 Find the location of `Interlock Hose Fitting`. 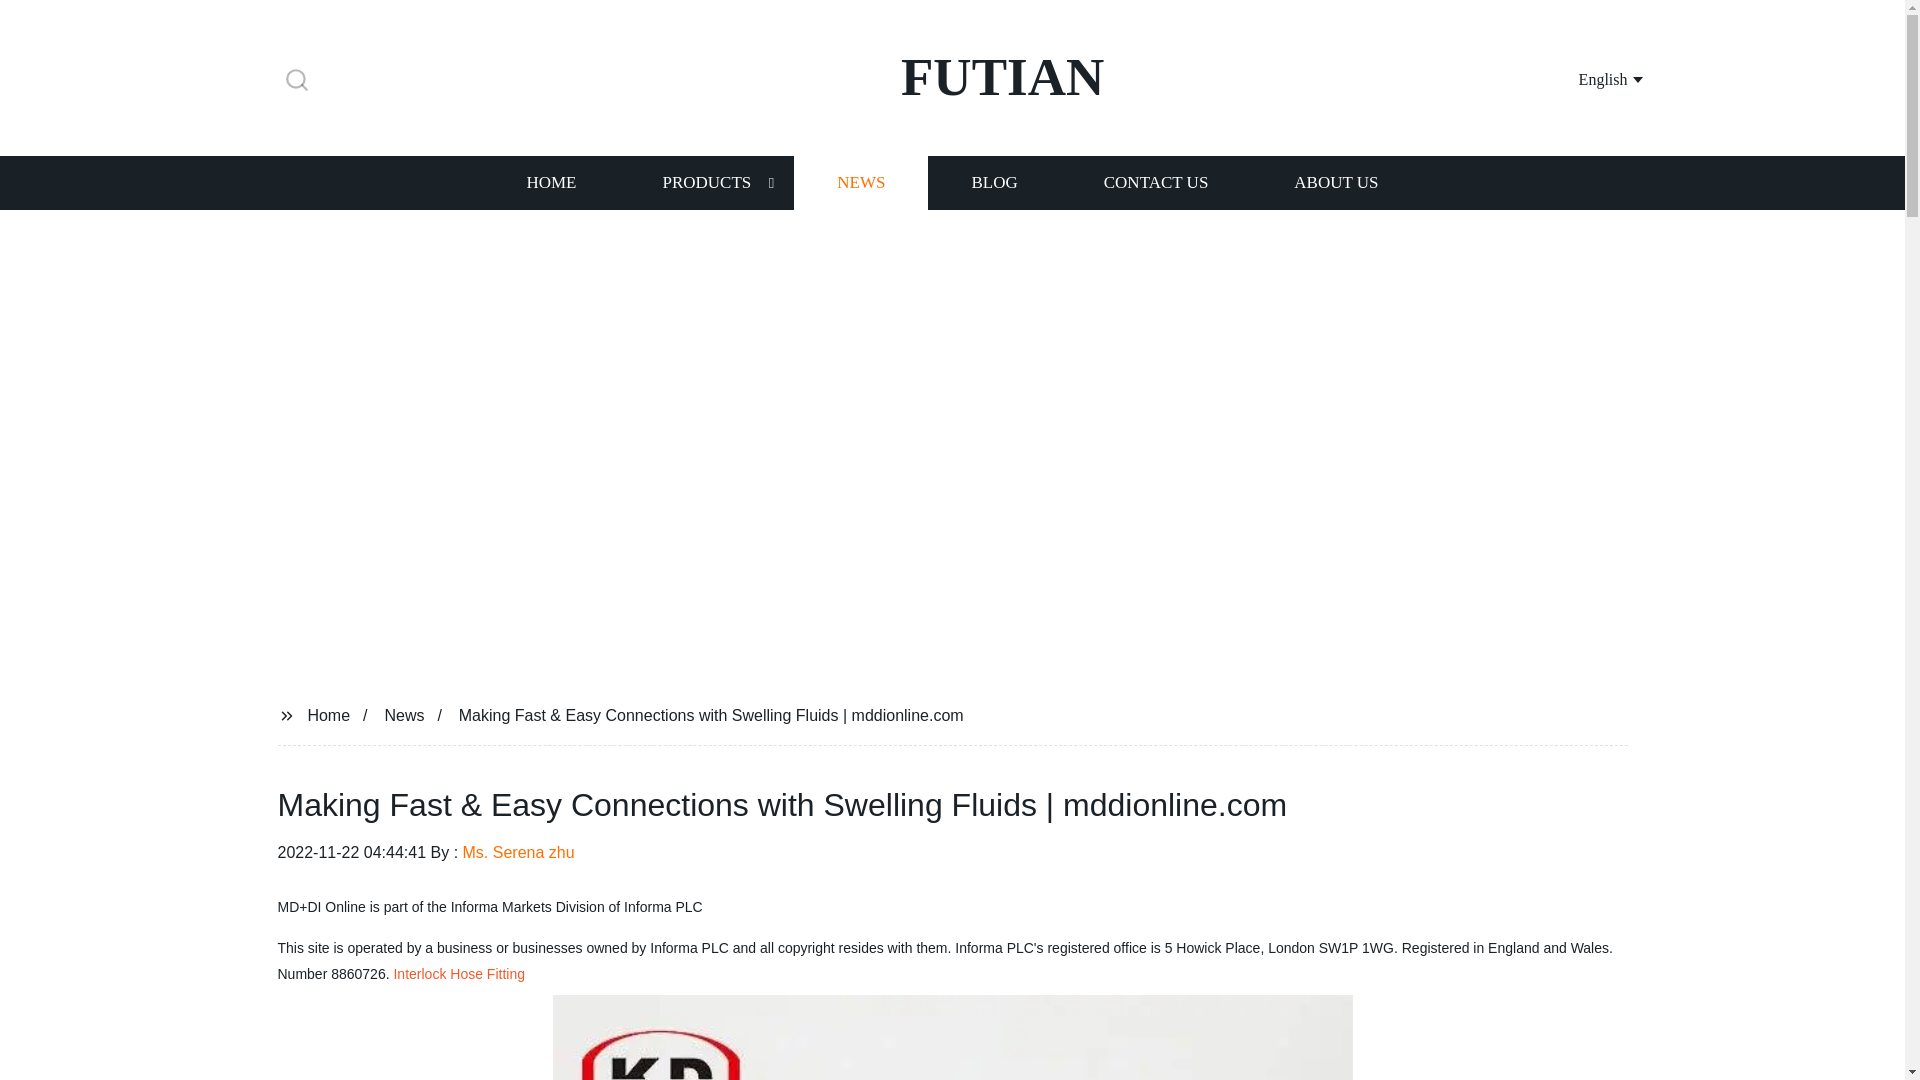

Interlock Hose Fitting is located at coordinates (458, 973).